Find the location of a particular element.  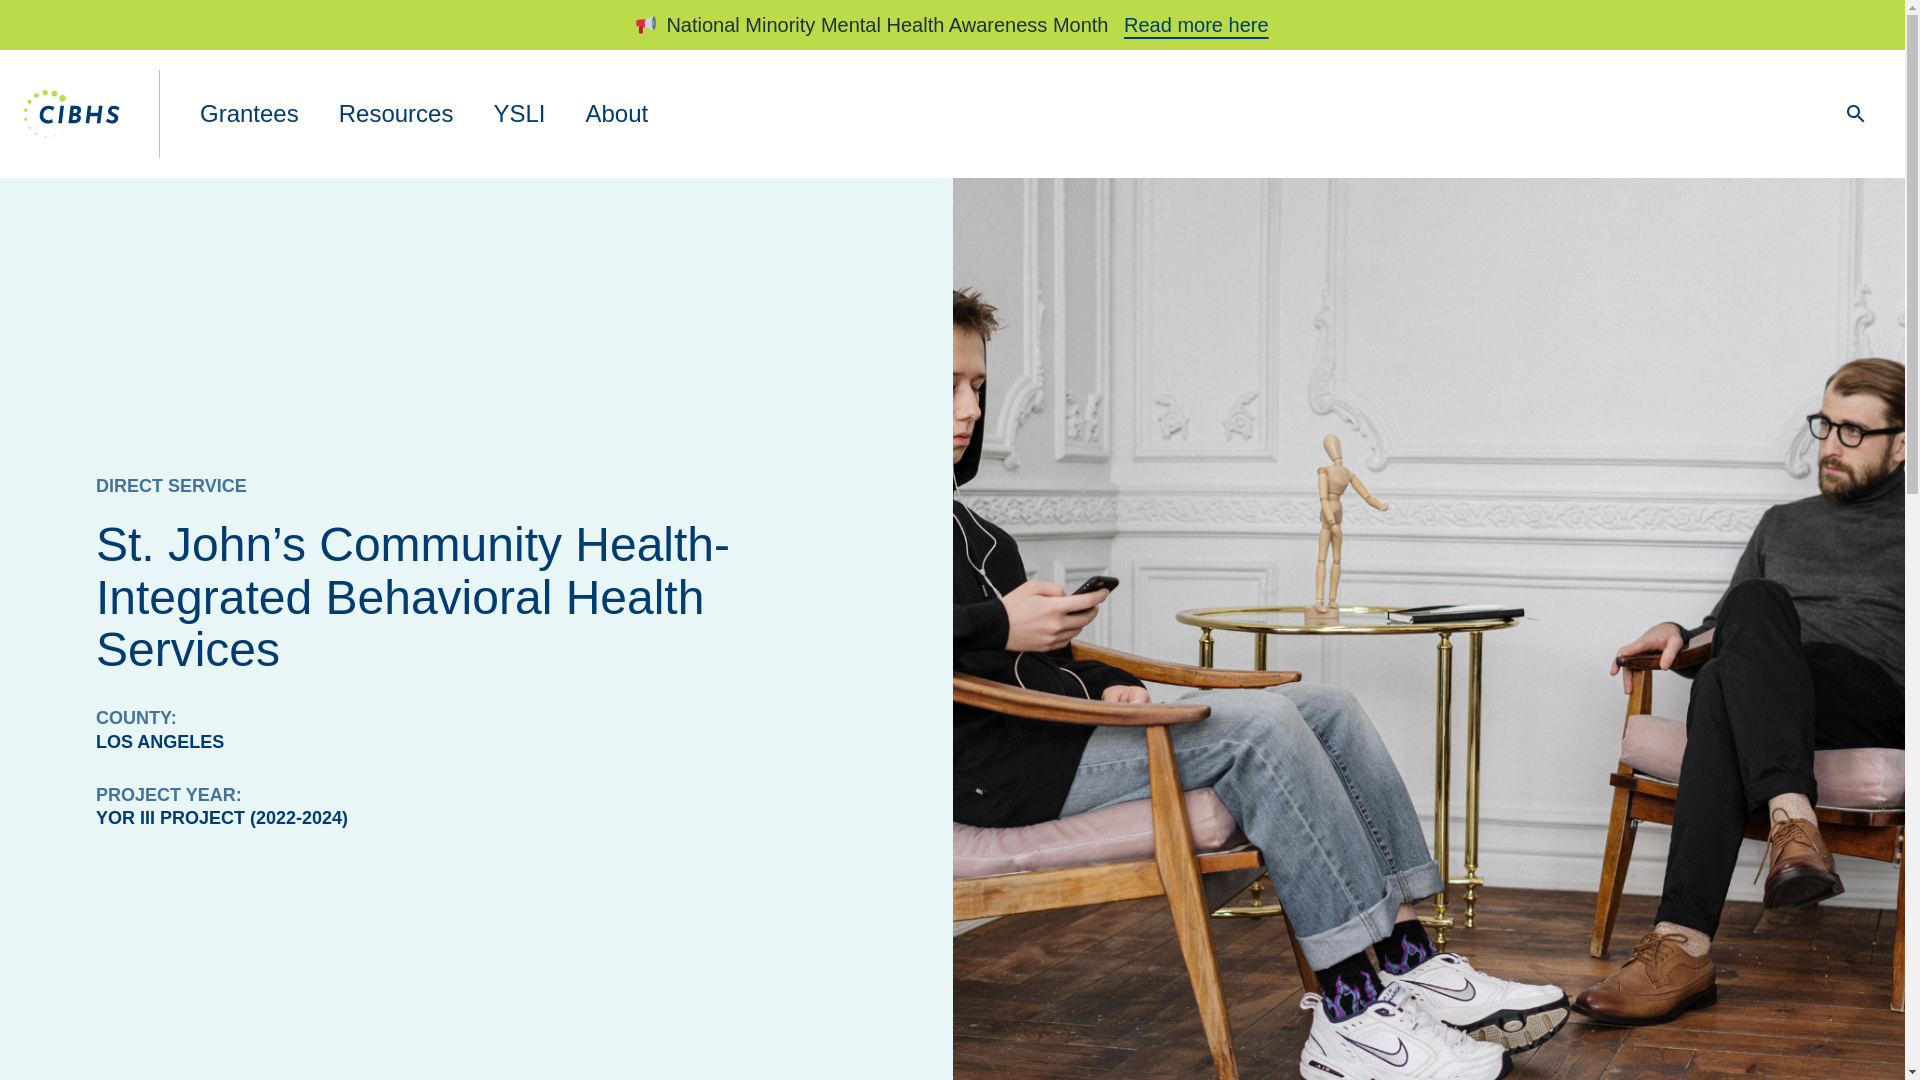

YSLI is located at coordinates (518, 114).